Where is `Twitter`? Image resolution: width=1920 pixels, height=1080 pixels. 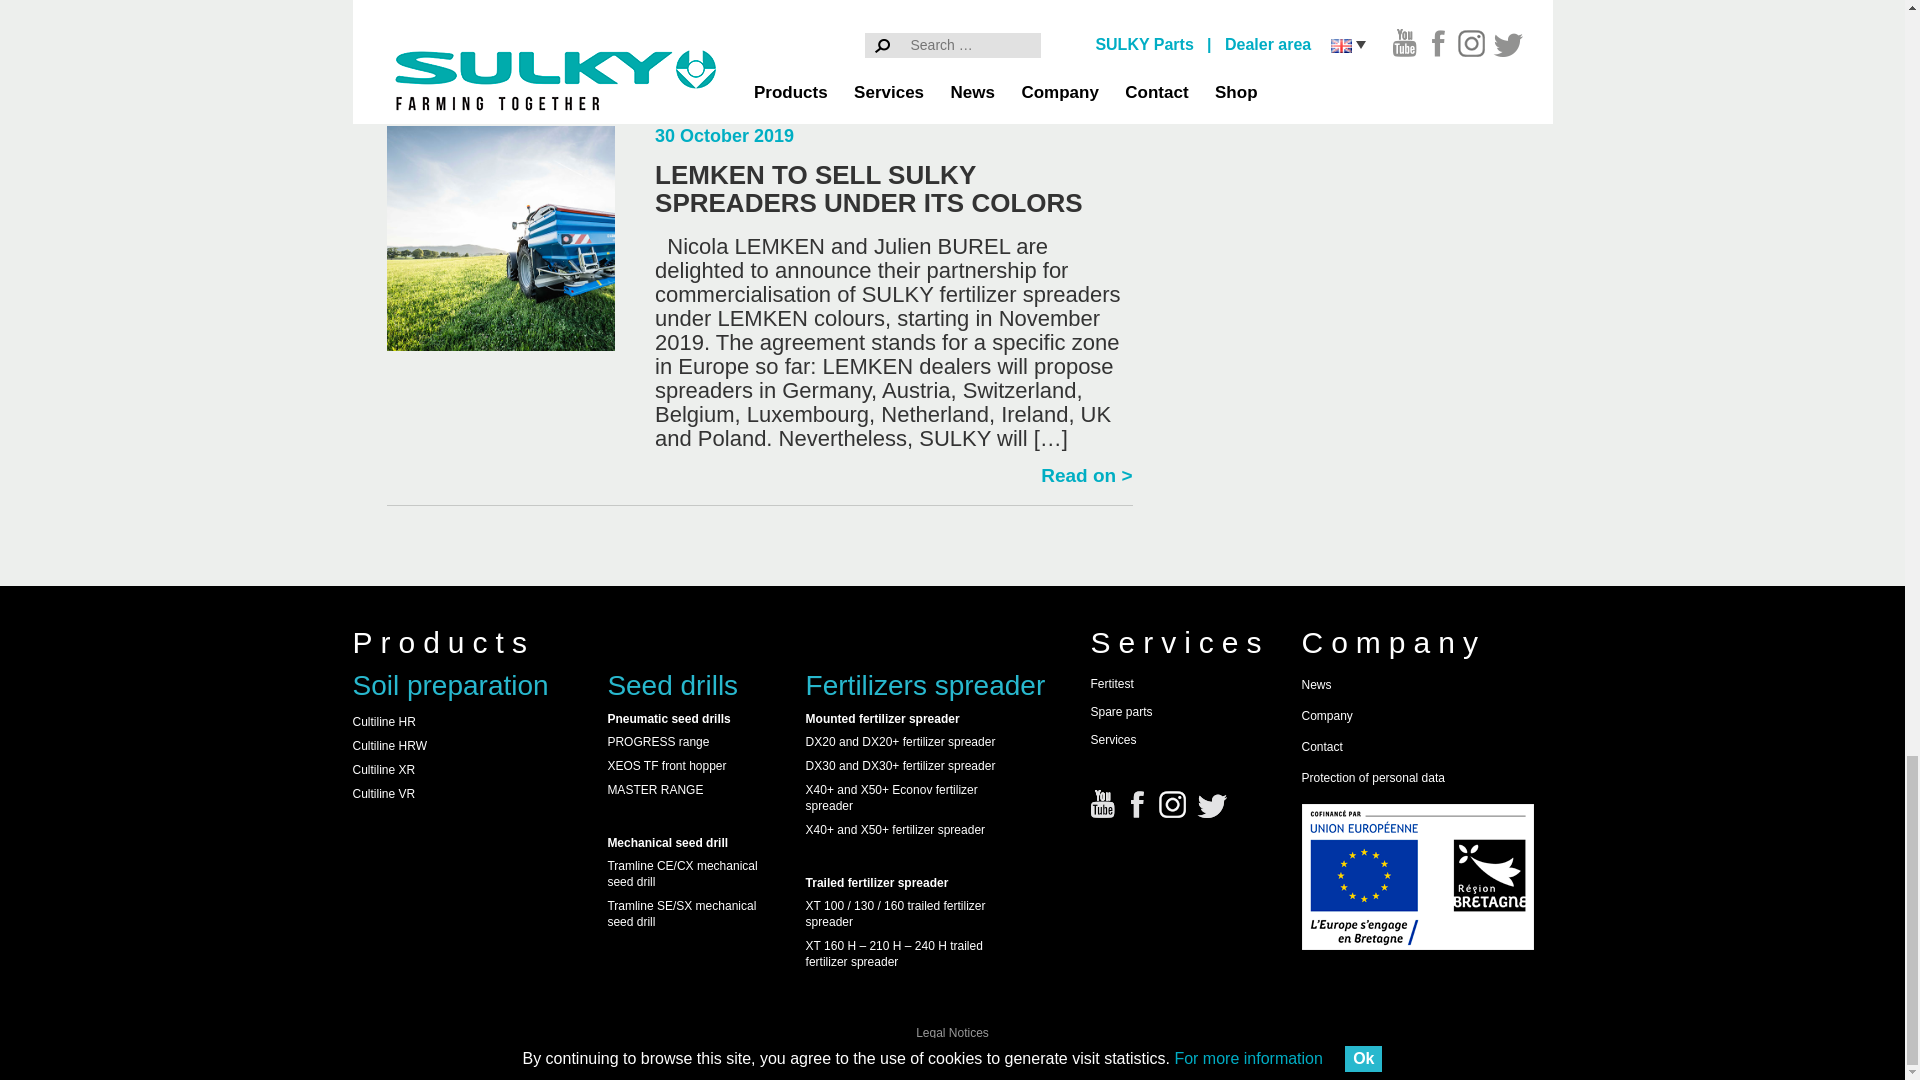 Twitter is located at coordinates (1213, 803).